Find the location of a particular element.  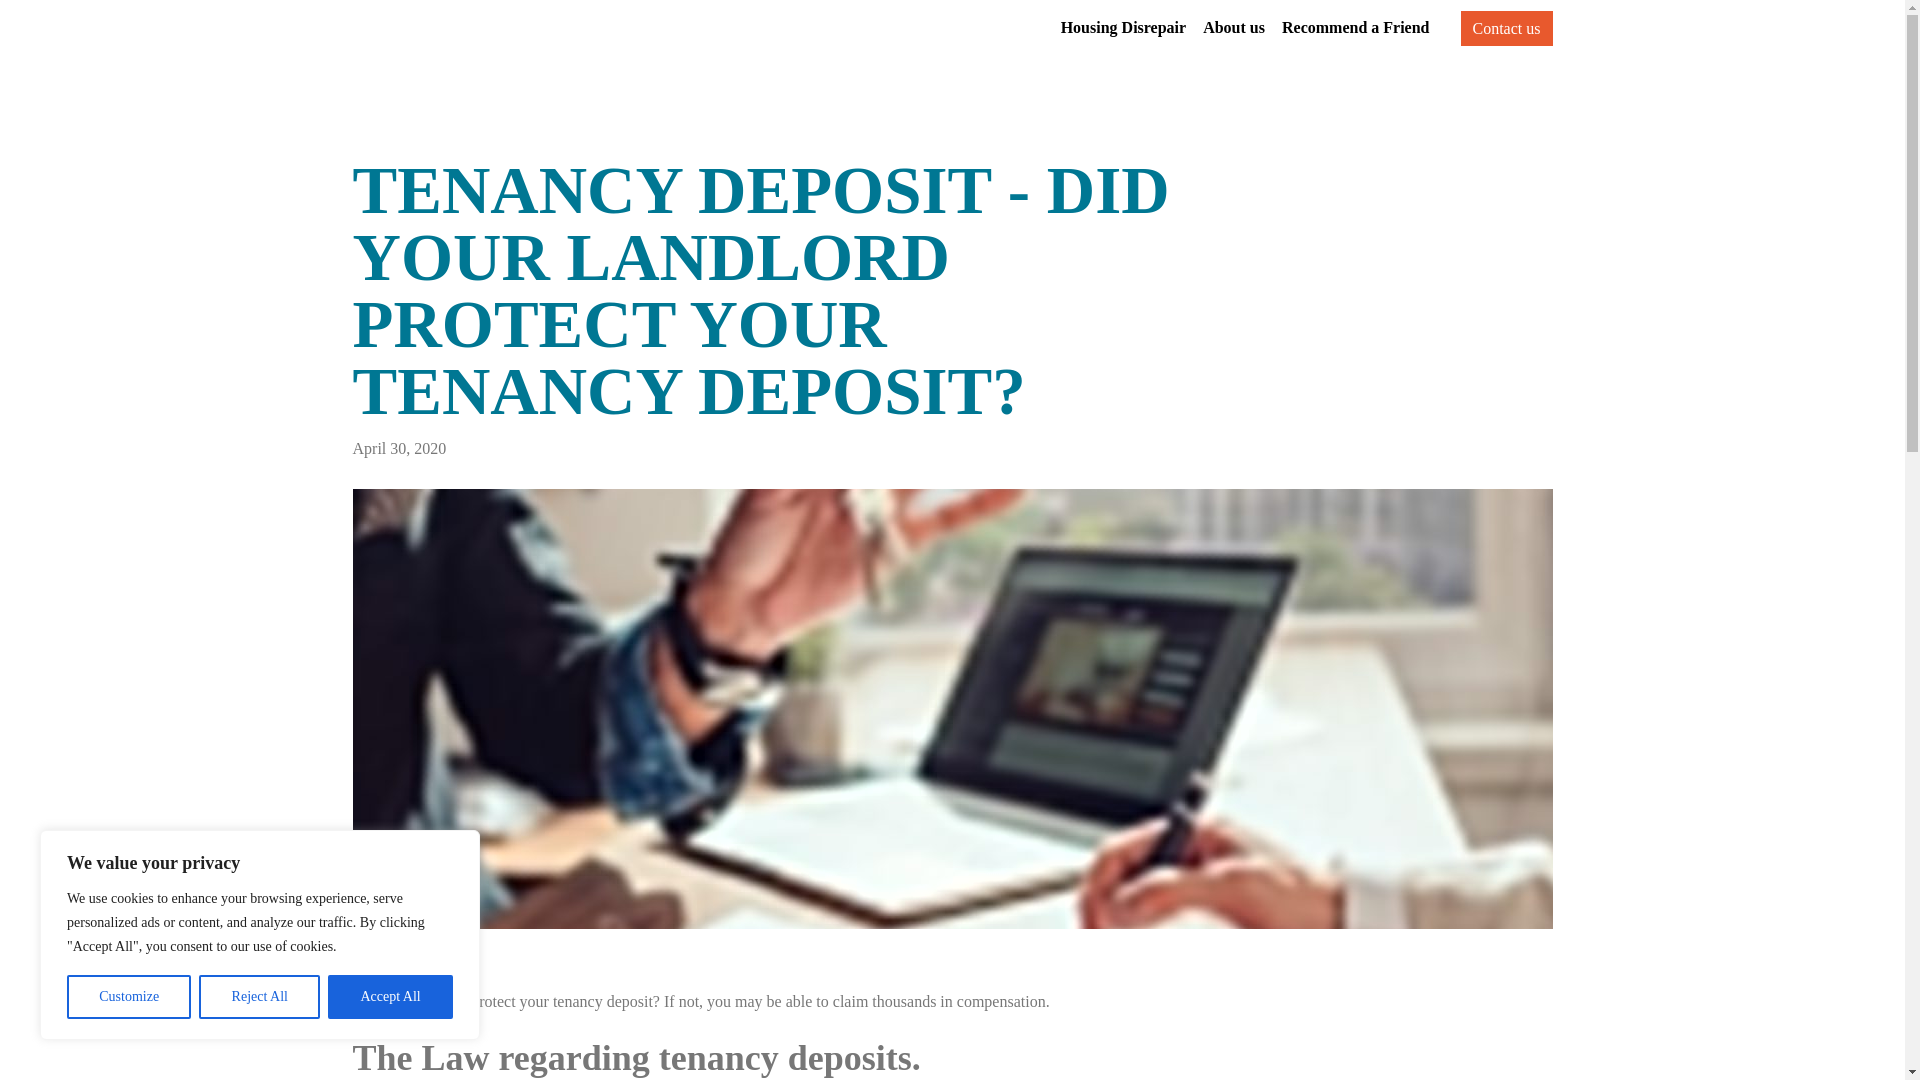

Accept All is located at coordinates (390, 997).